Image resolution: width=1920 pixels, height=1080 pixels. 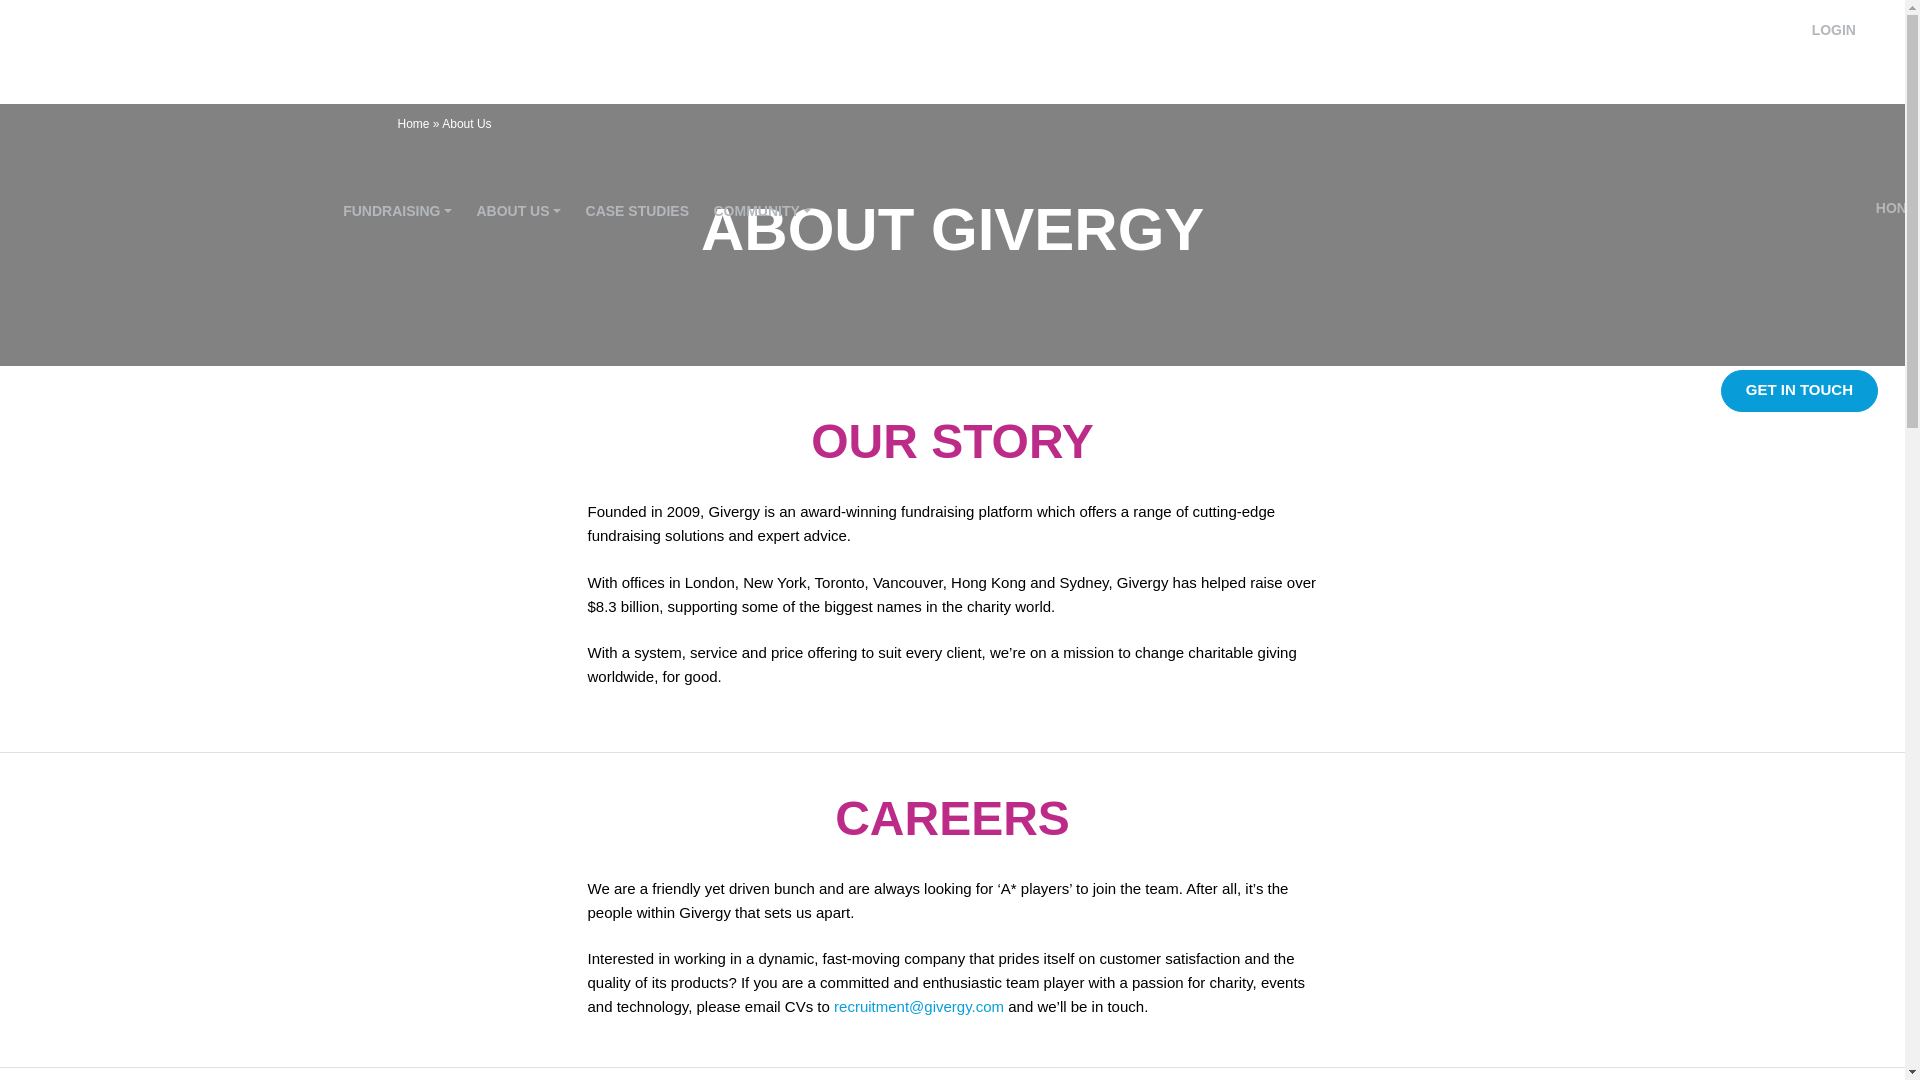 I want to click on COMMUNITY, so click(x=762, y=211).